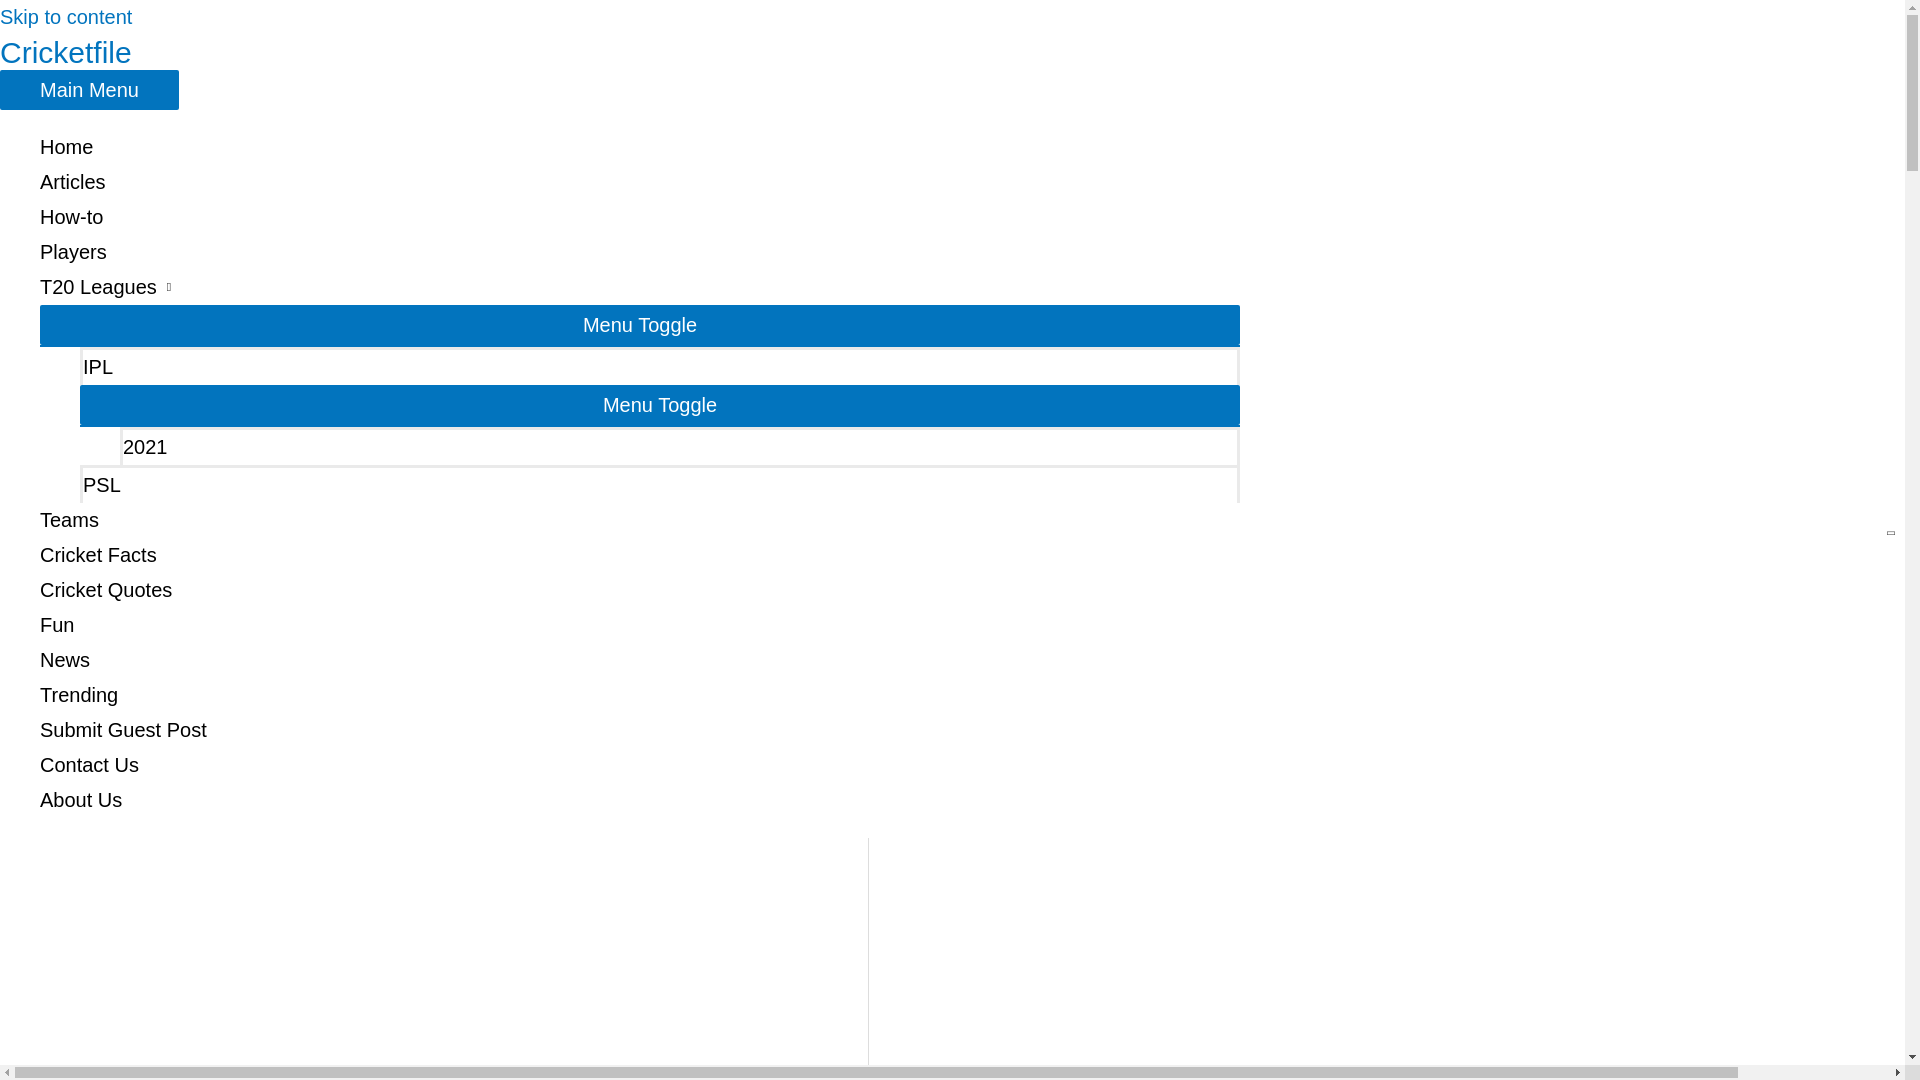 This screenshot has height=1080, width=1920. I want to click on Menu Toggle, so click(660, 404).